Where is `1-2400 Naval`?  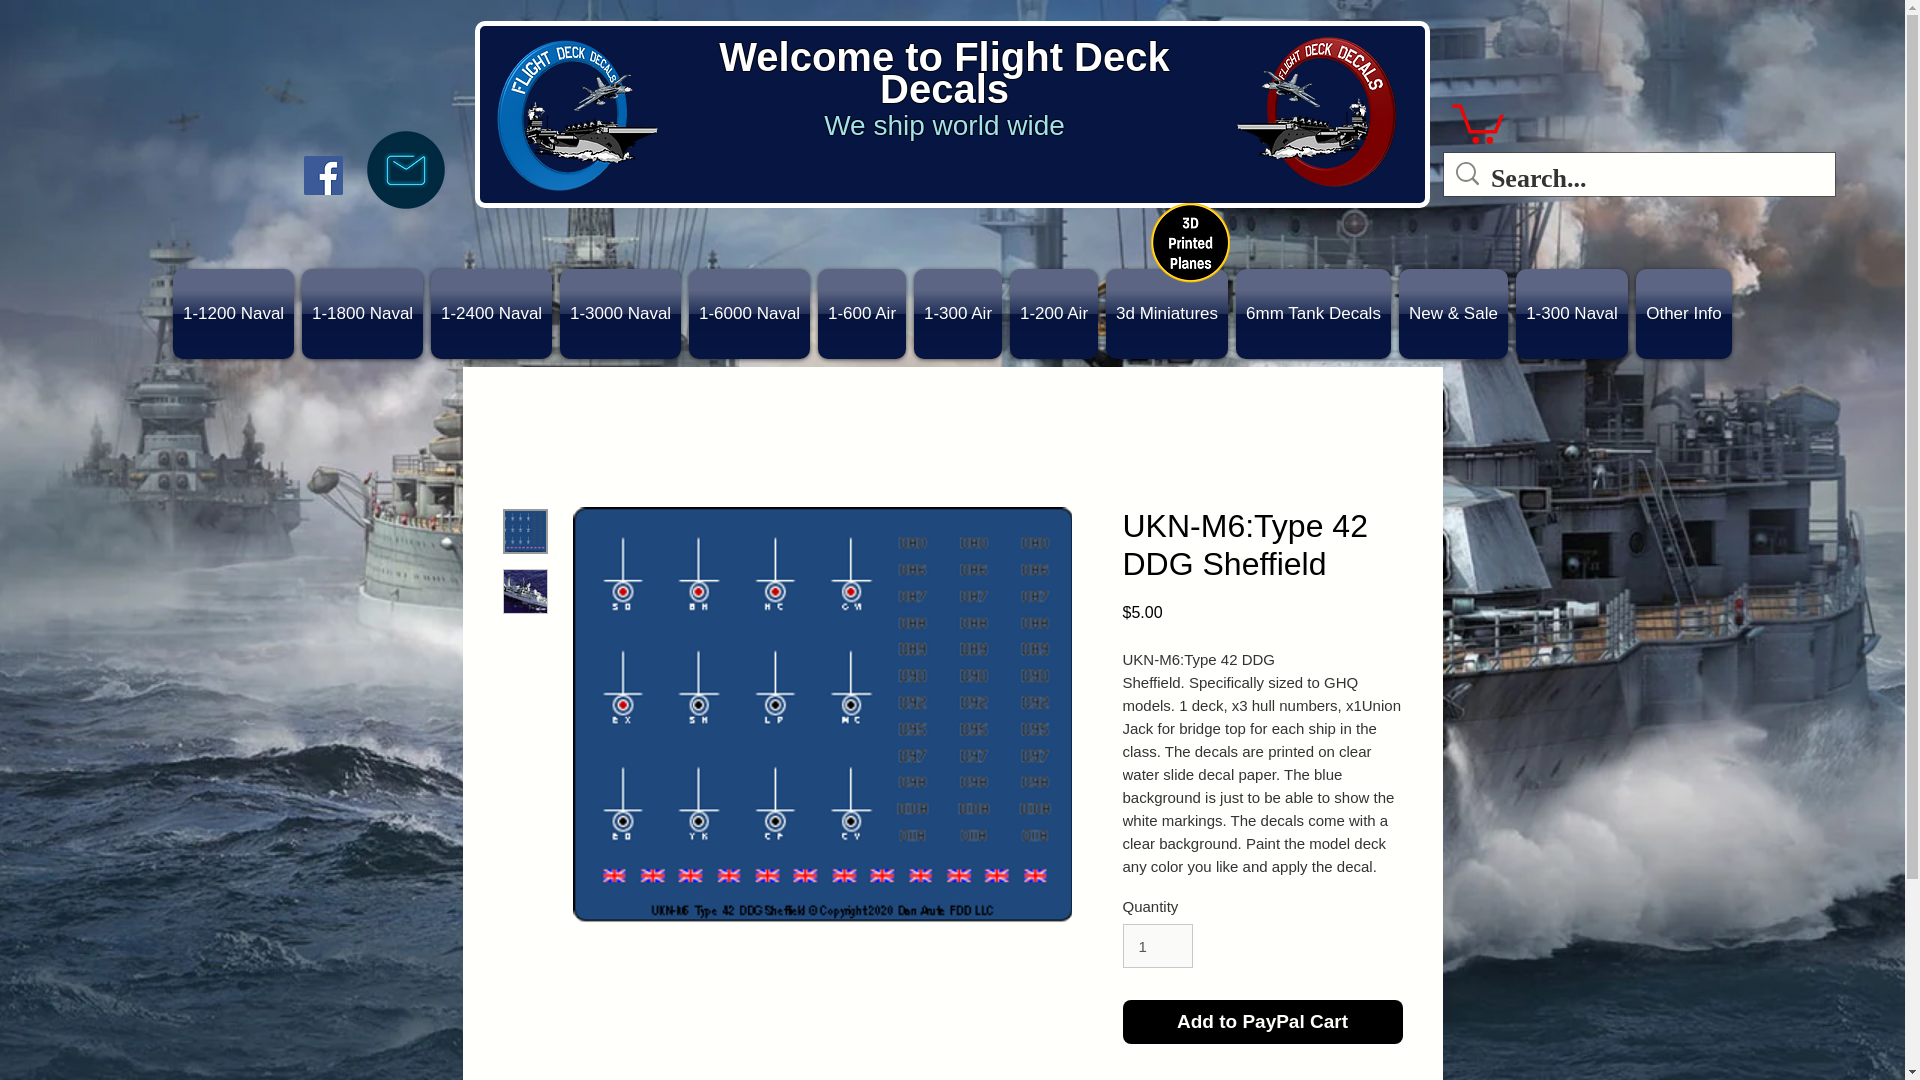 1-2400 Naval is located at coordinates (491, 313).